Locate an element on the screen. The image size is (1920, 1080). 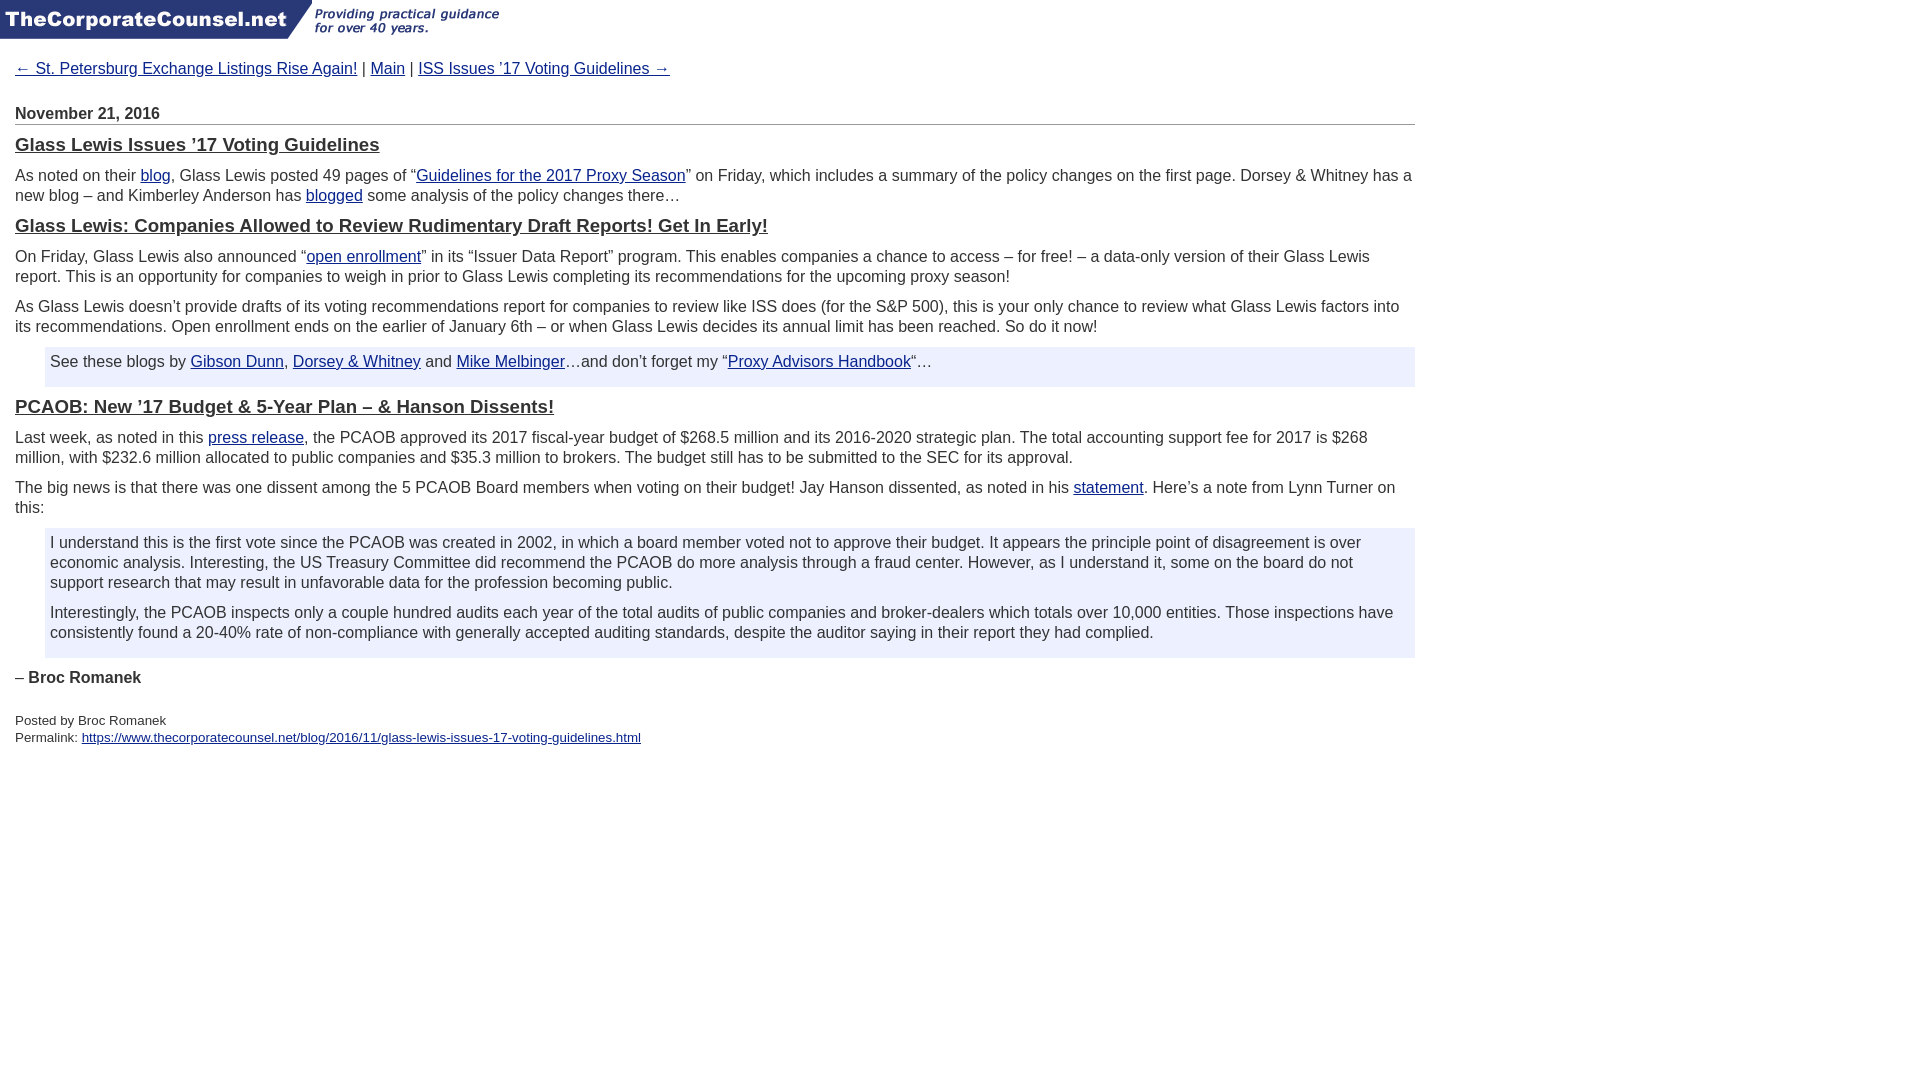
TheCorporateCounsel.net is located at coordinates (156, 19).